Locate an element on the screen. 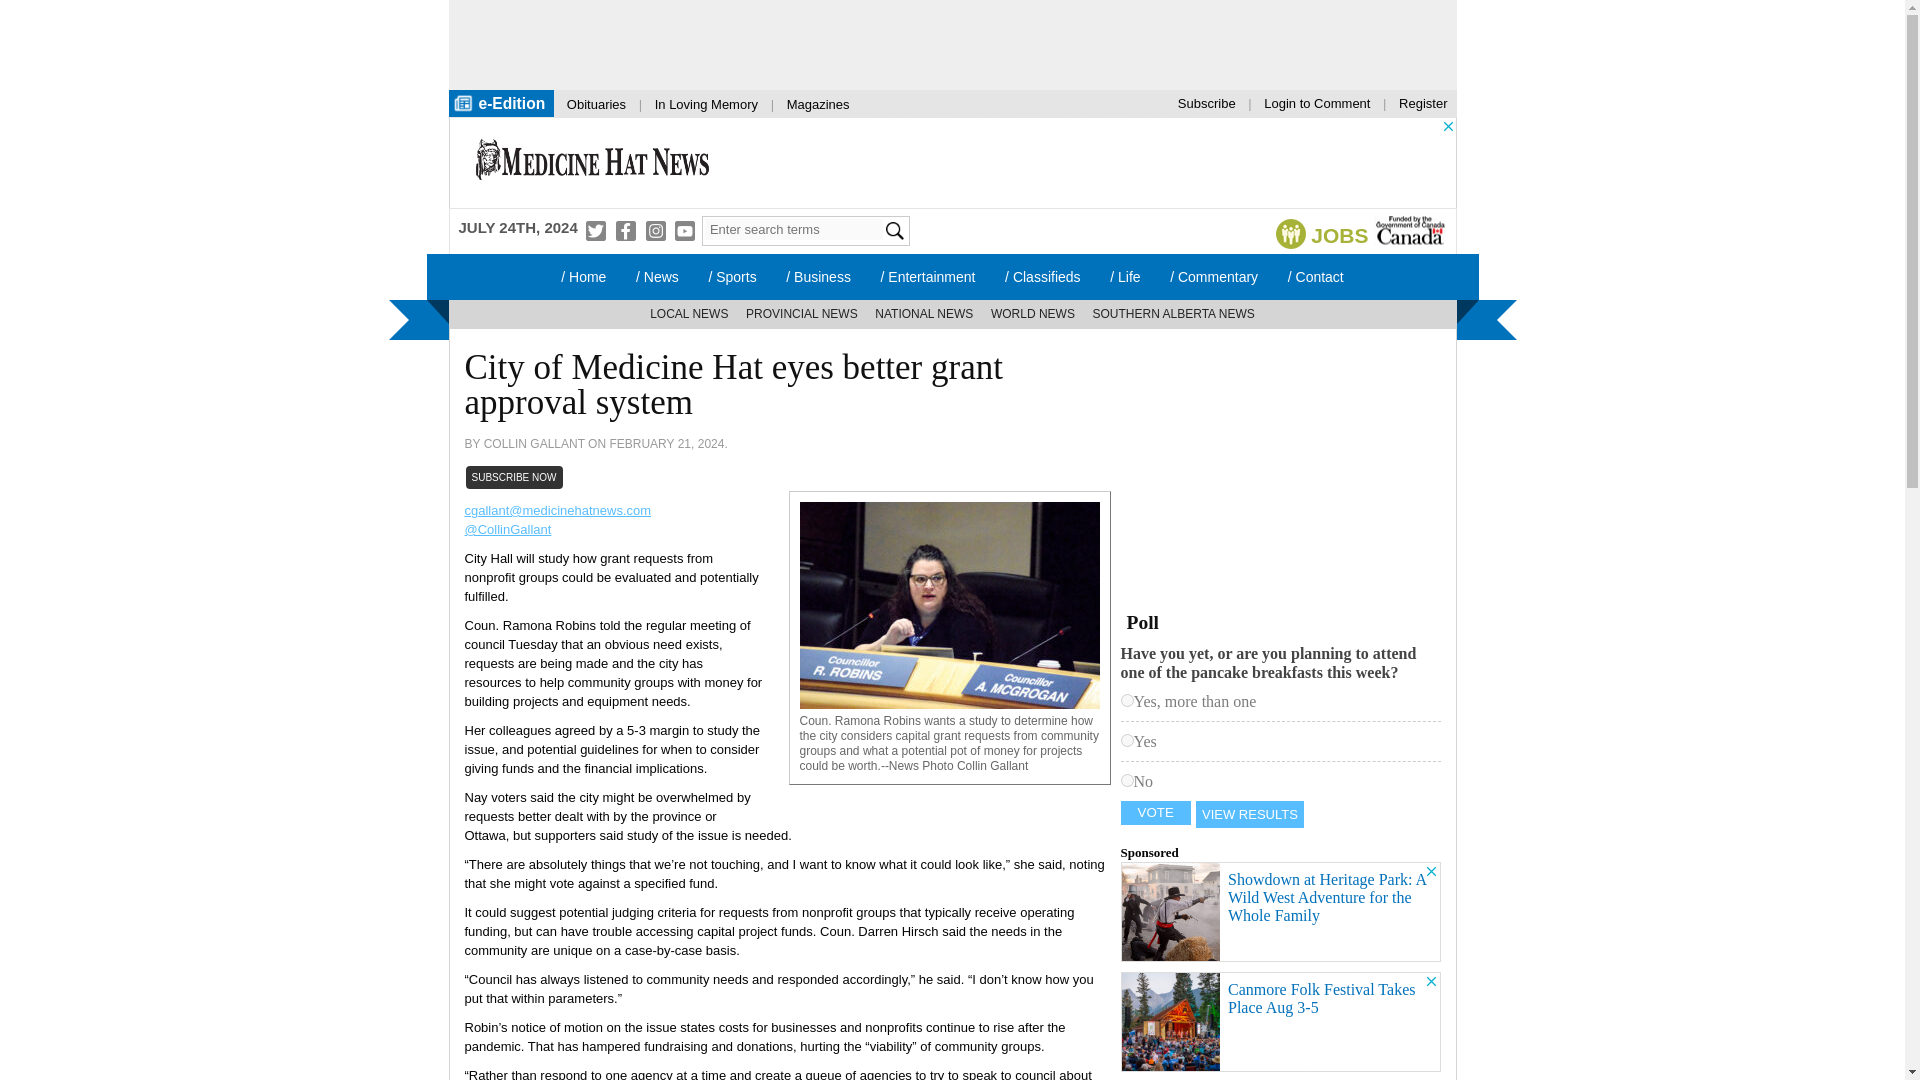  3rd party ad content is located at coordinates (1270, 469).